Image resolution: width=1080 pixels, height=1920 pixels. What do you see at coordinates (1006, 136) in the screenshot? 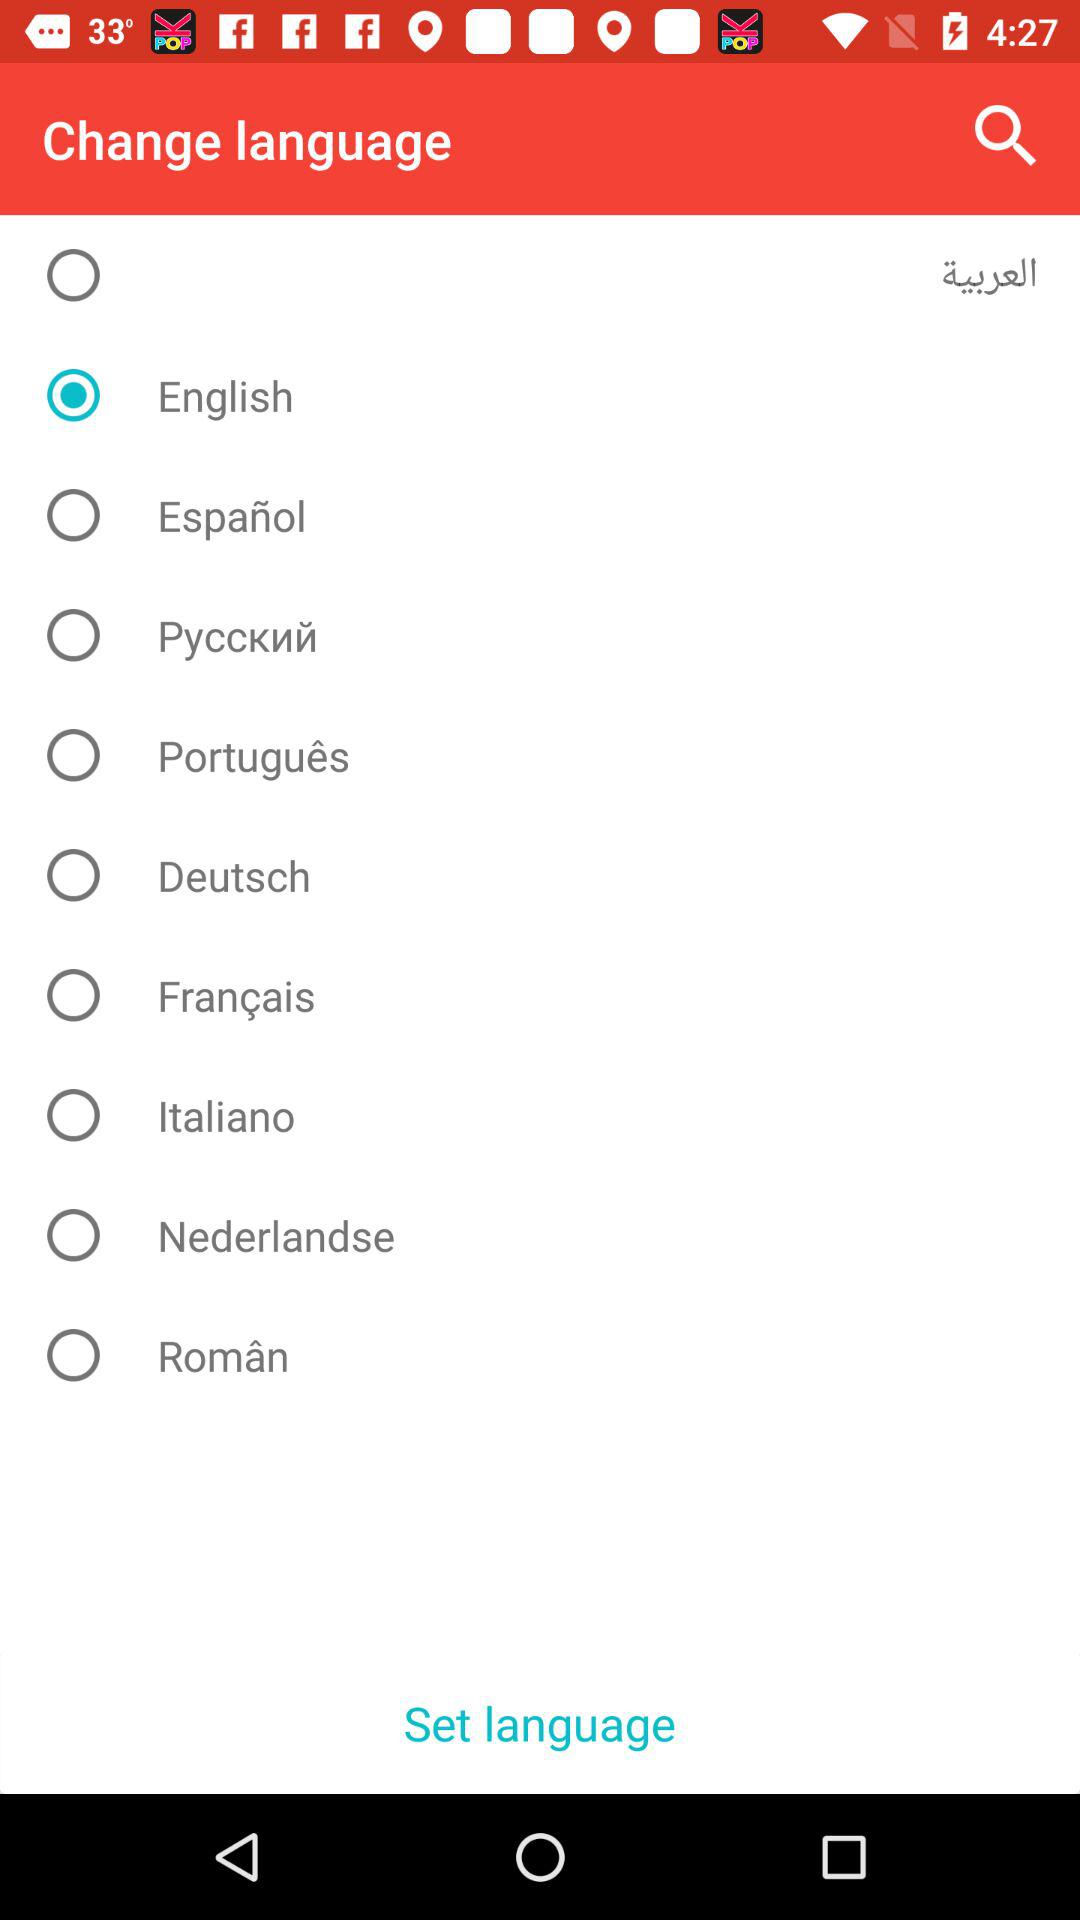
I see `click item to the right of the change language` at bounding box center [1006, 136].